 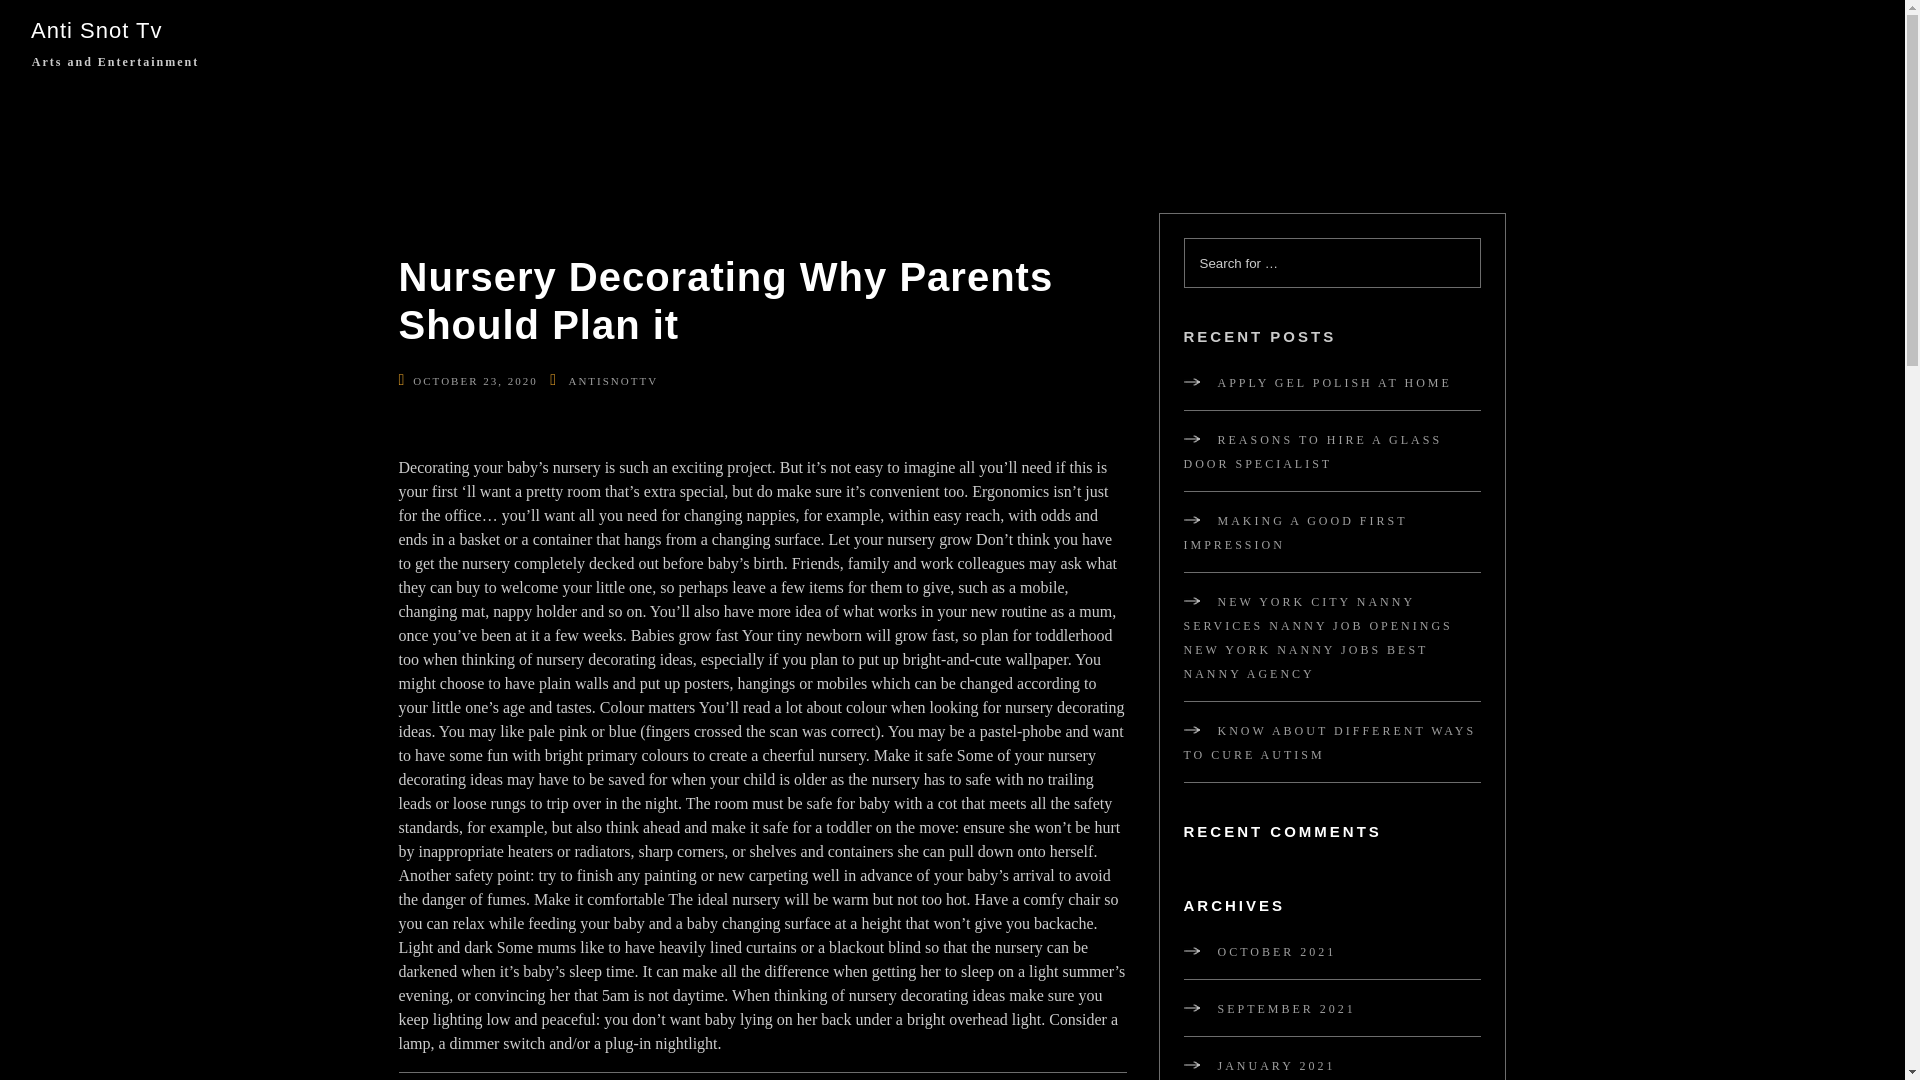 I want to click on JANUARY 2021, so click(x=1260, y=1066).